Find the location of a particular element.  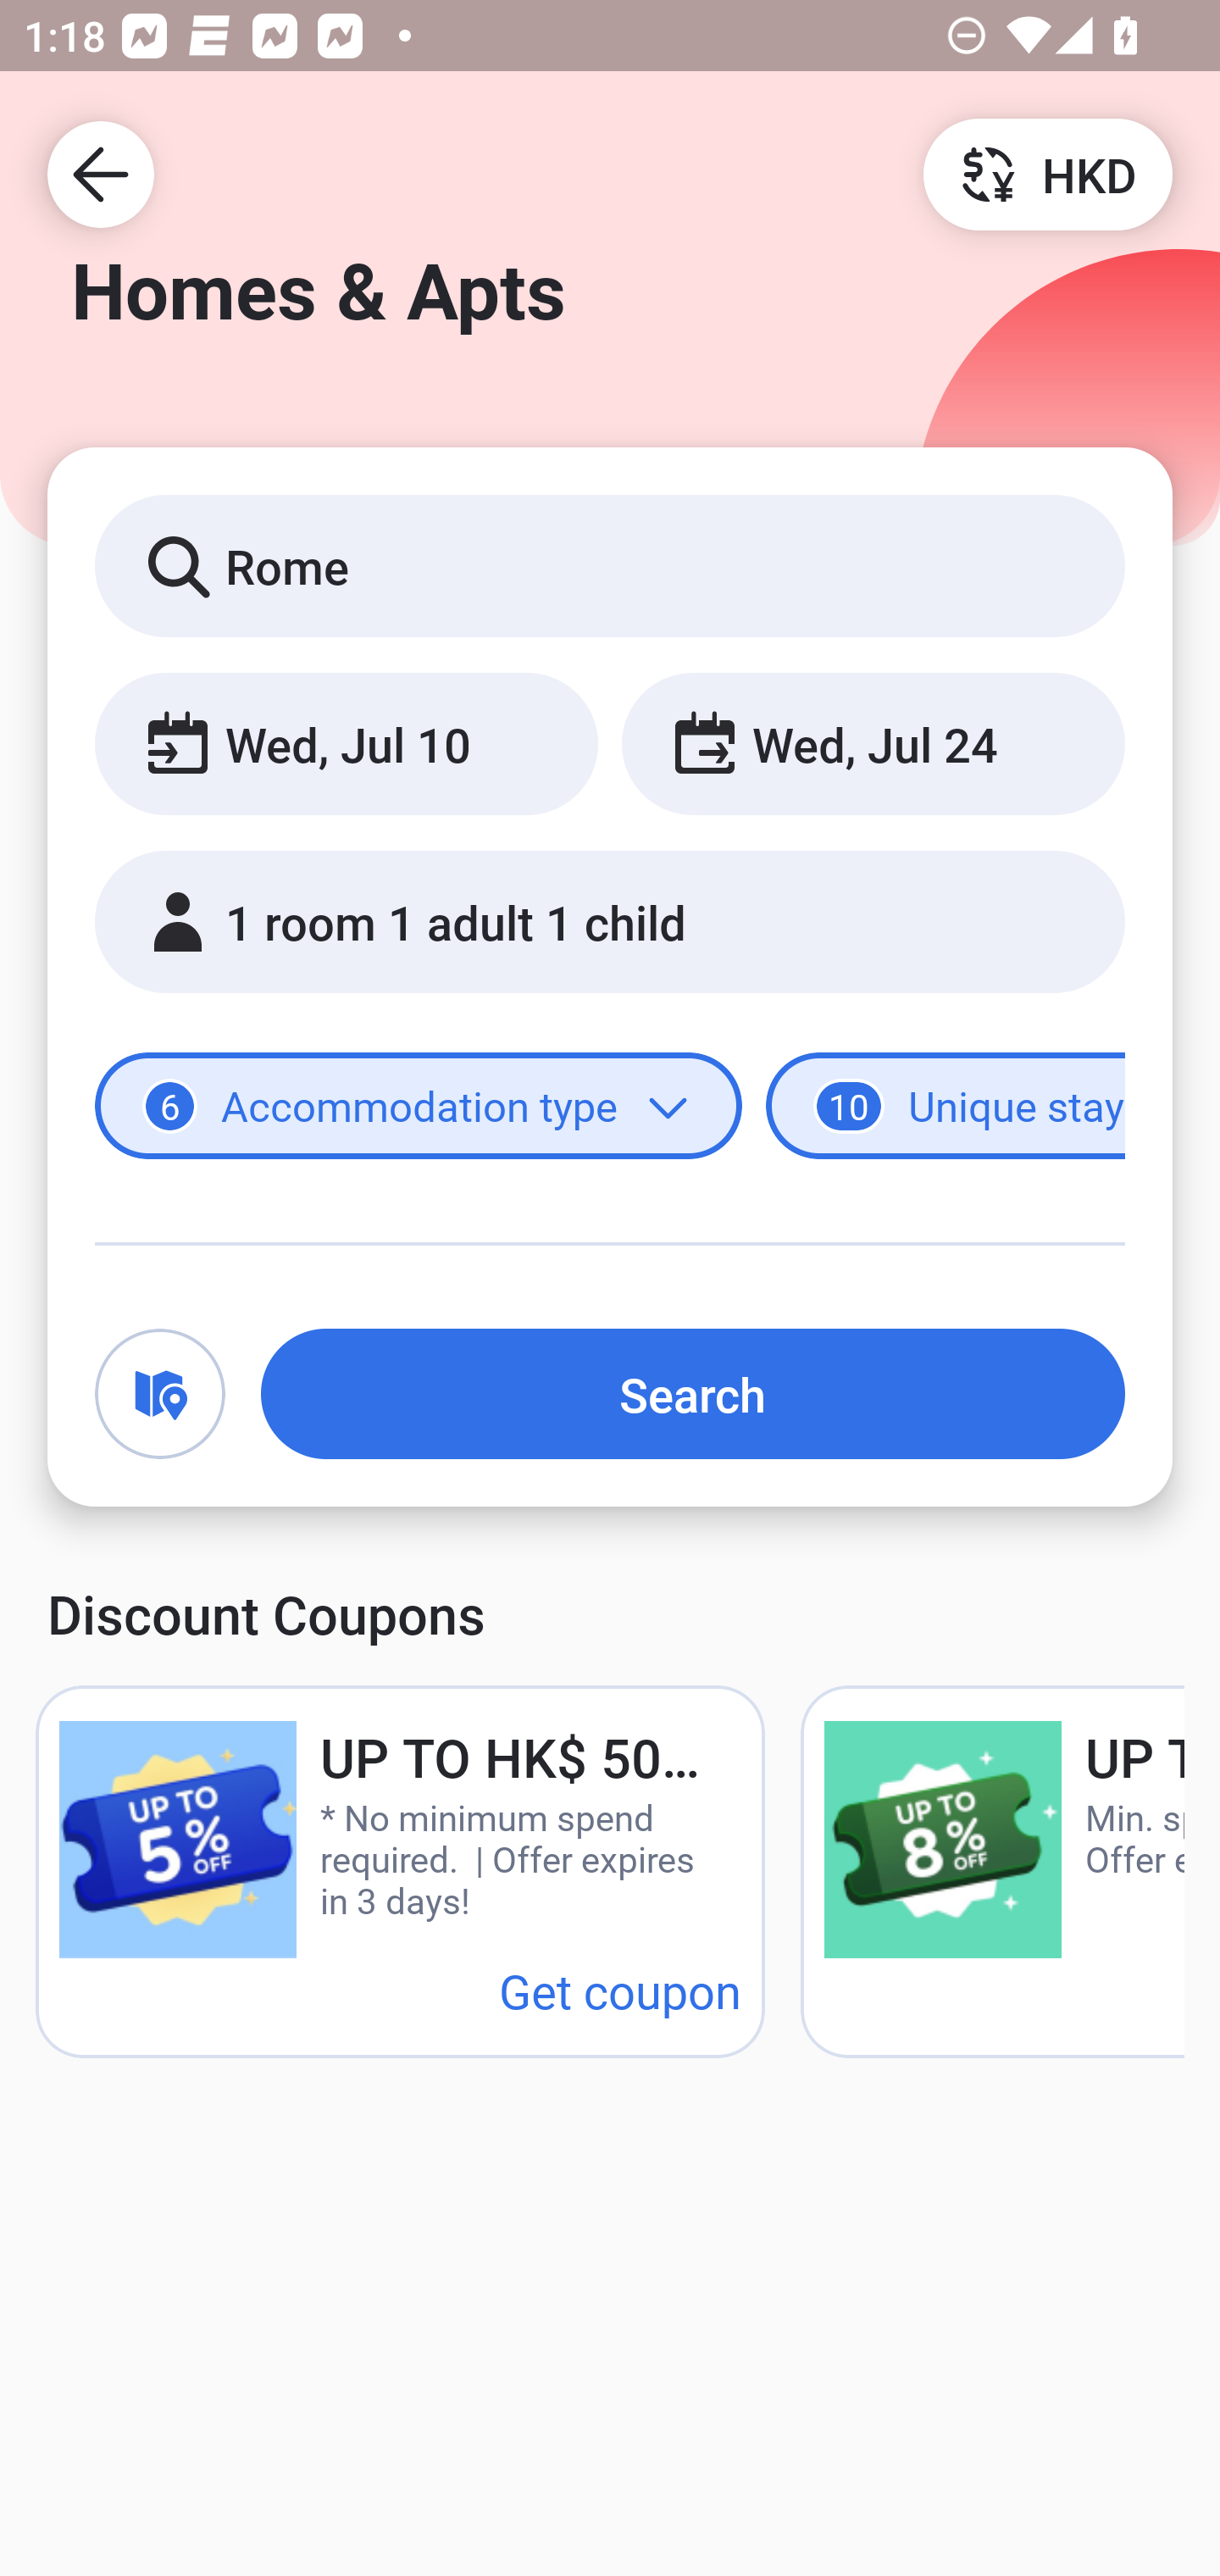

Rome is located at coordinates (610, 564).